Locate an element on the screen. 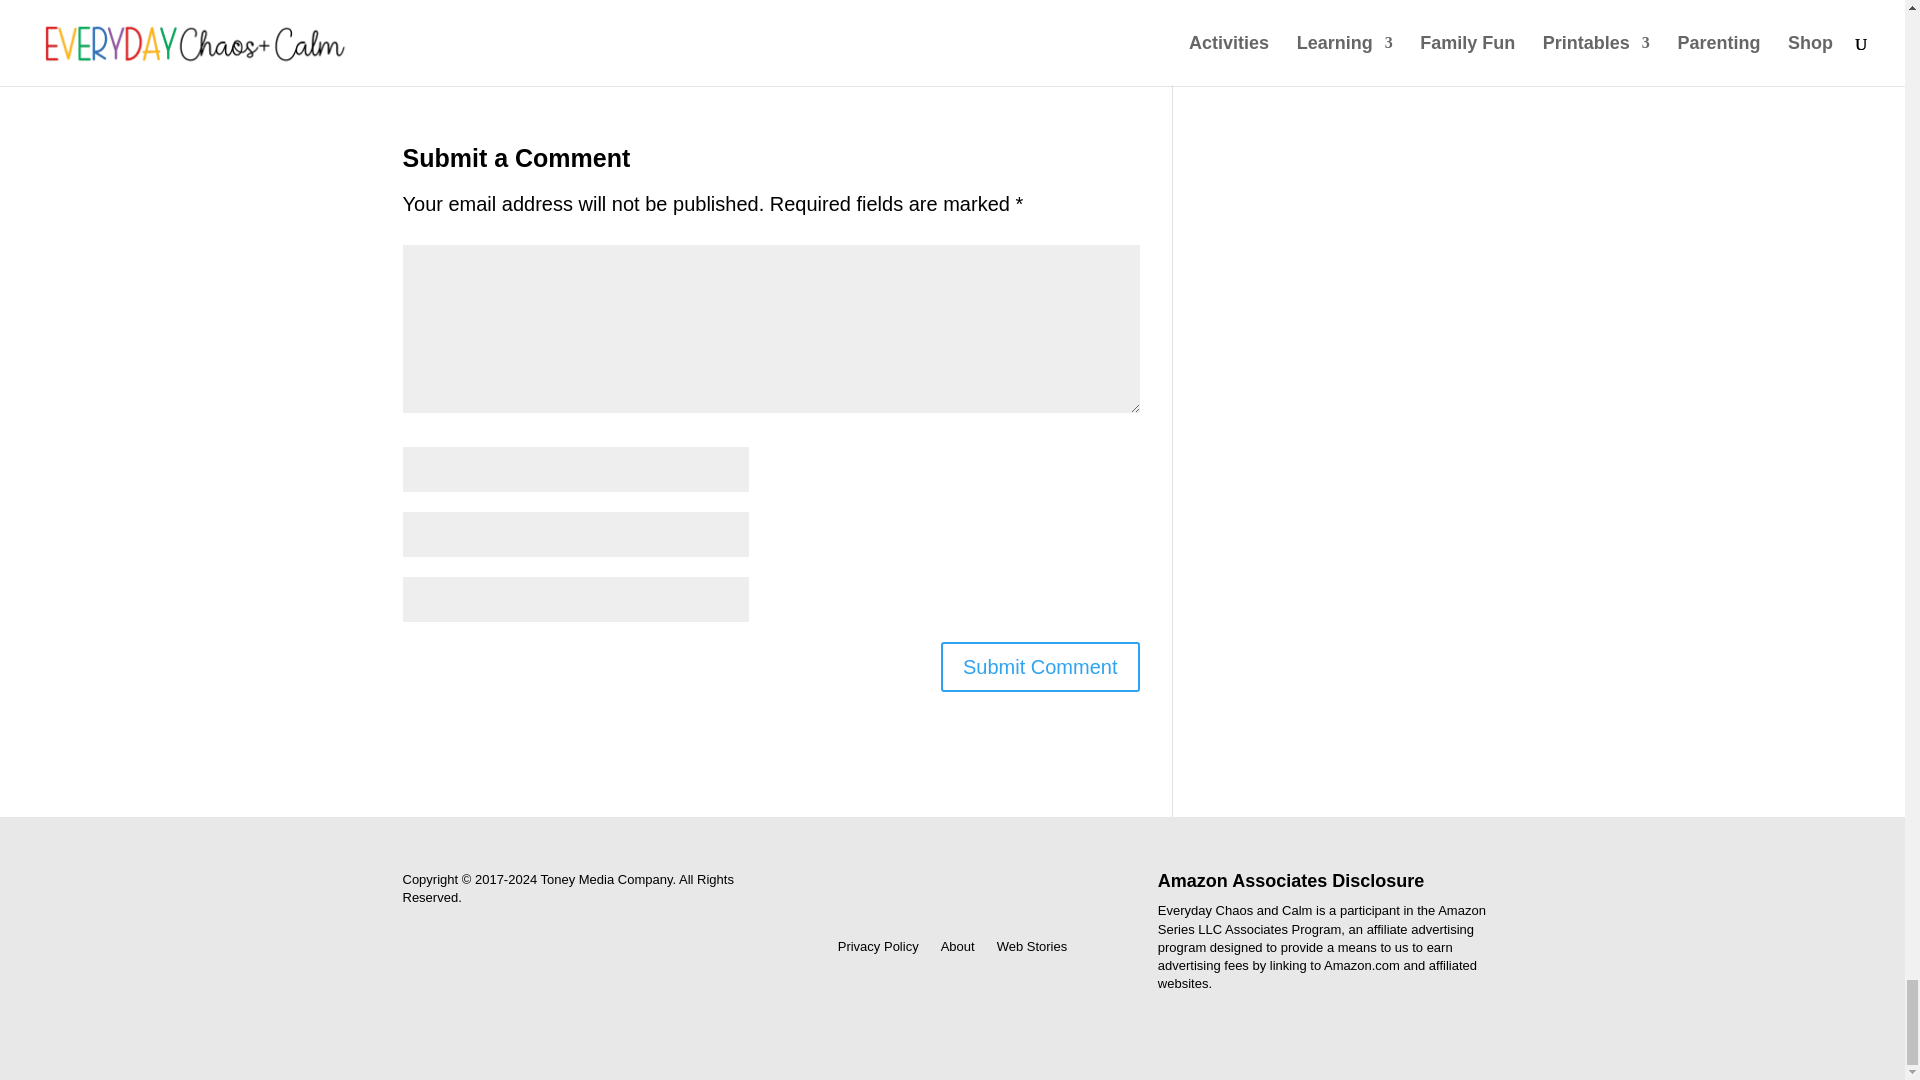 The width and height of the screenshot is (1920, 1080). Share on Facebook is located at coordinates (480, 16).